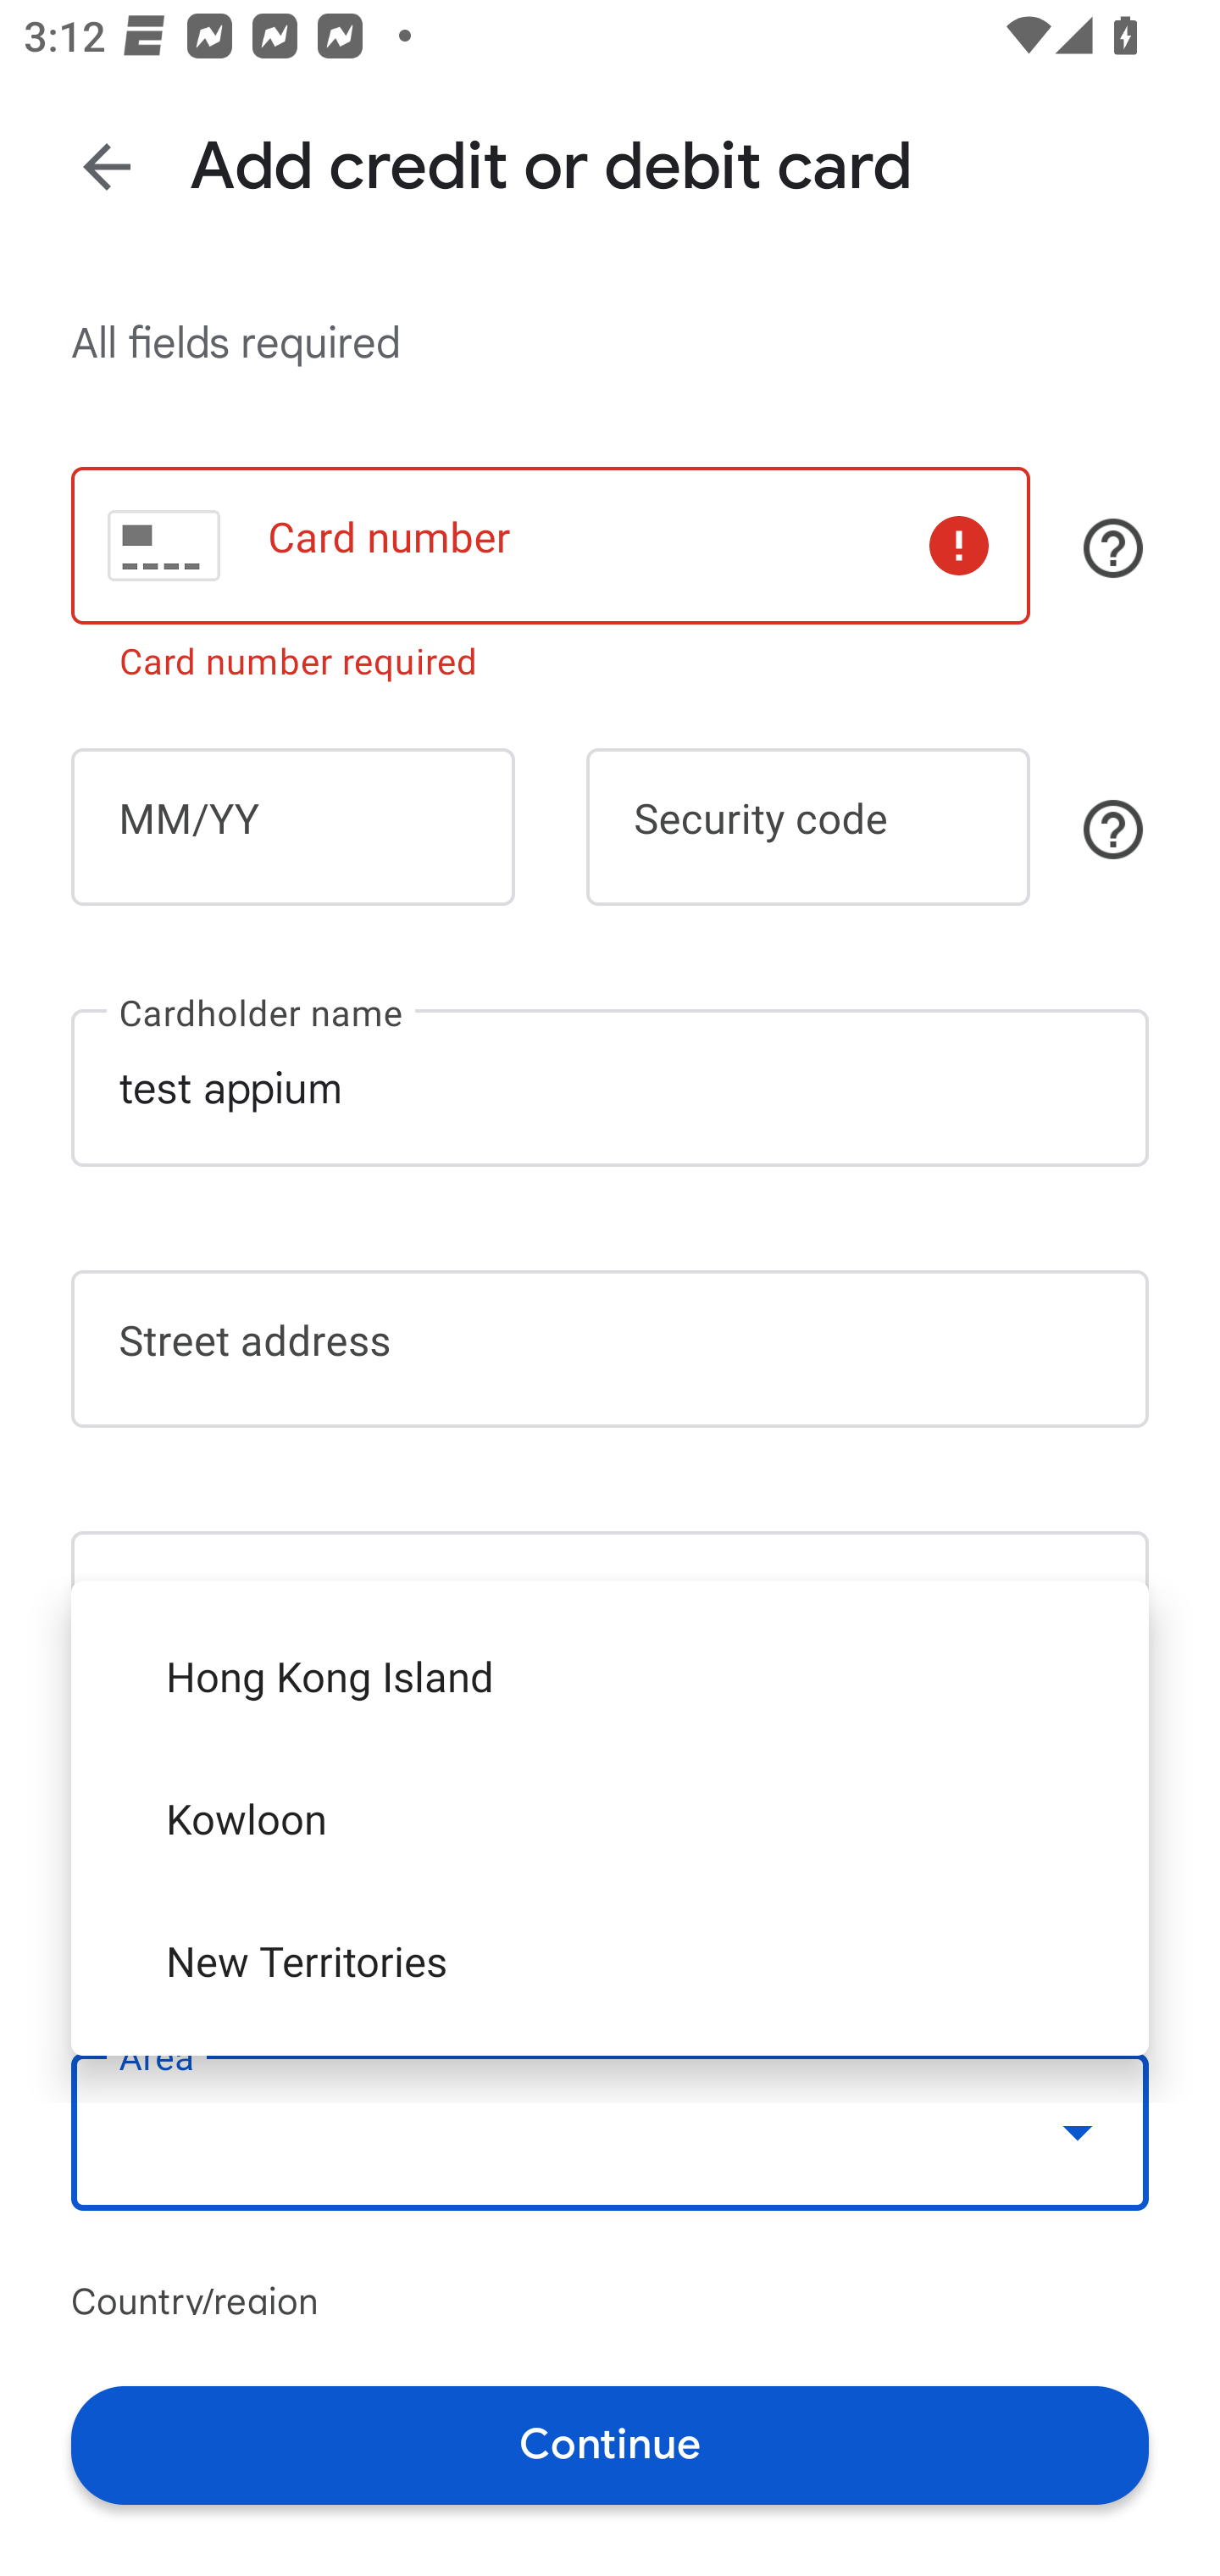 The width and height of the screenshot is (1220, 2576). What do you see at coordinates (610, 1088) in the screenshot?
I see `test appium` at bounding box center [610, 1088].